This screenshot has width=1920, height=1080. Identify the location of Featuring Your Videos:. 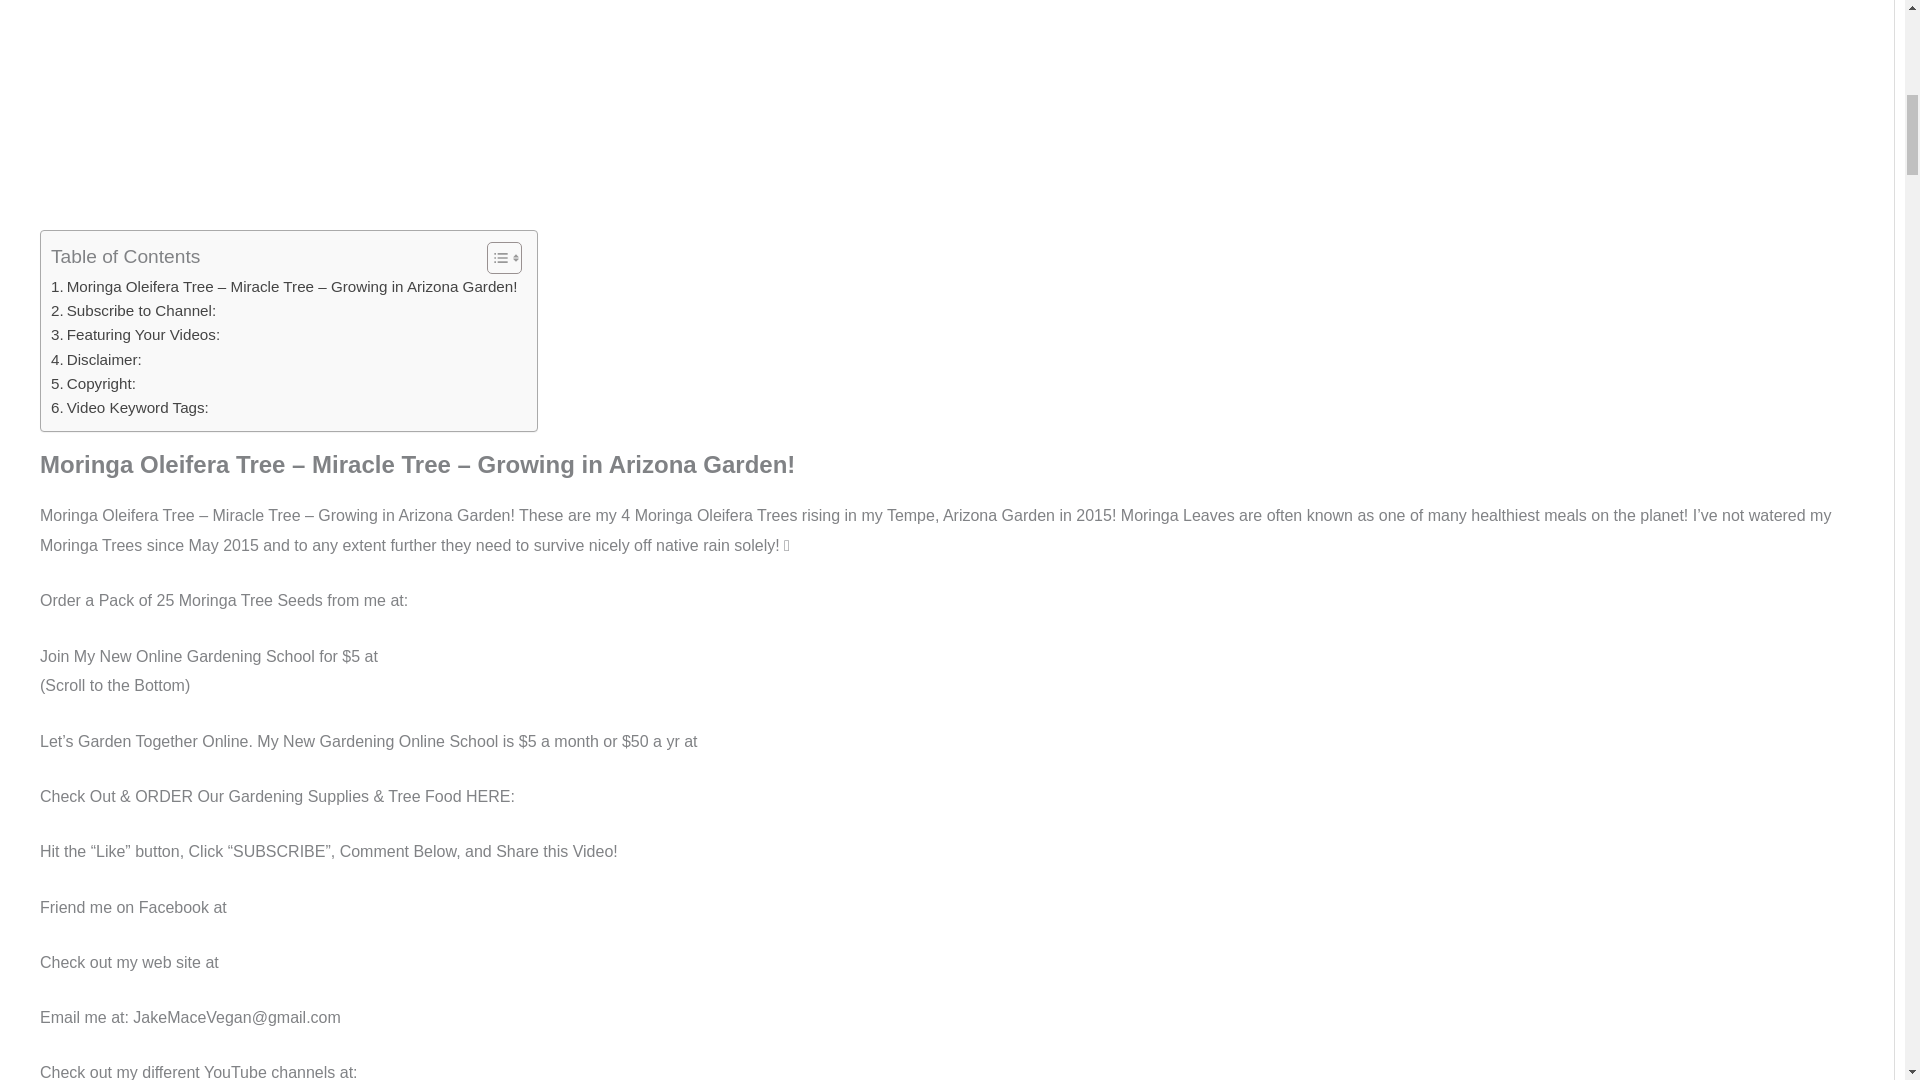
(136, 334).